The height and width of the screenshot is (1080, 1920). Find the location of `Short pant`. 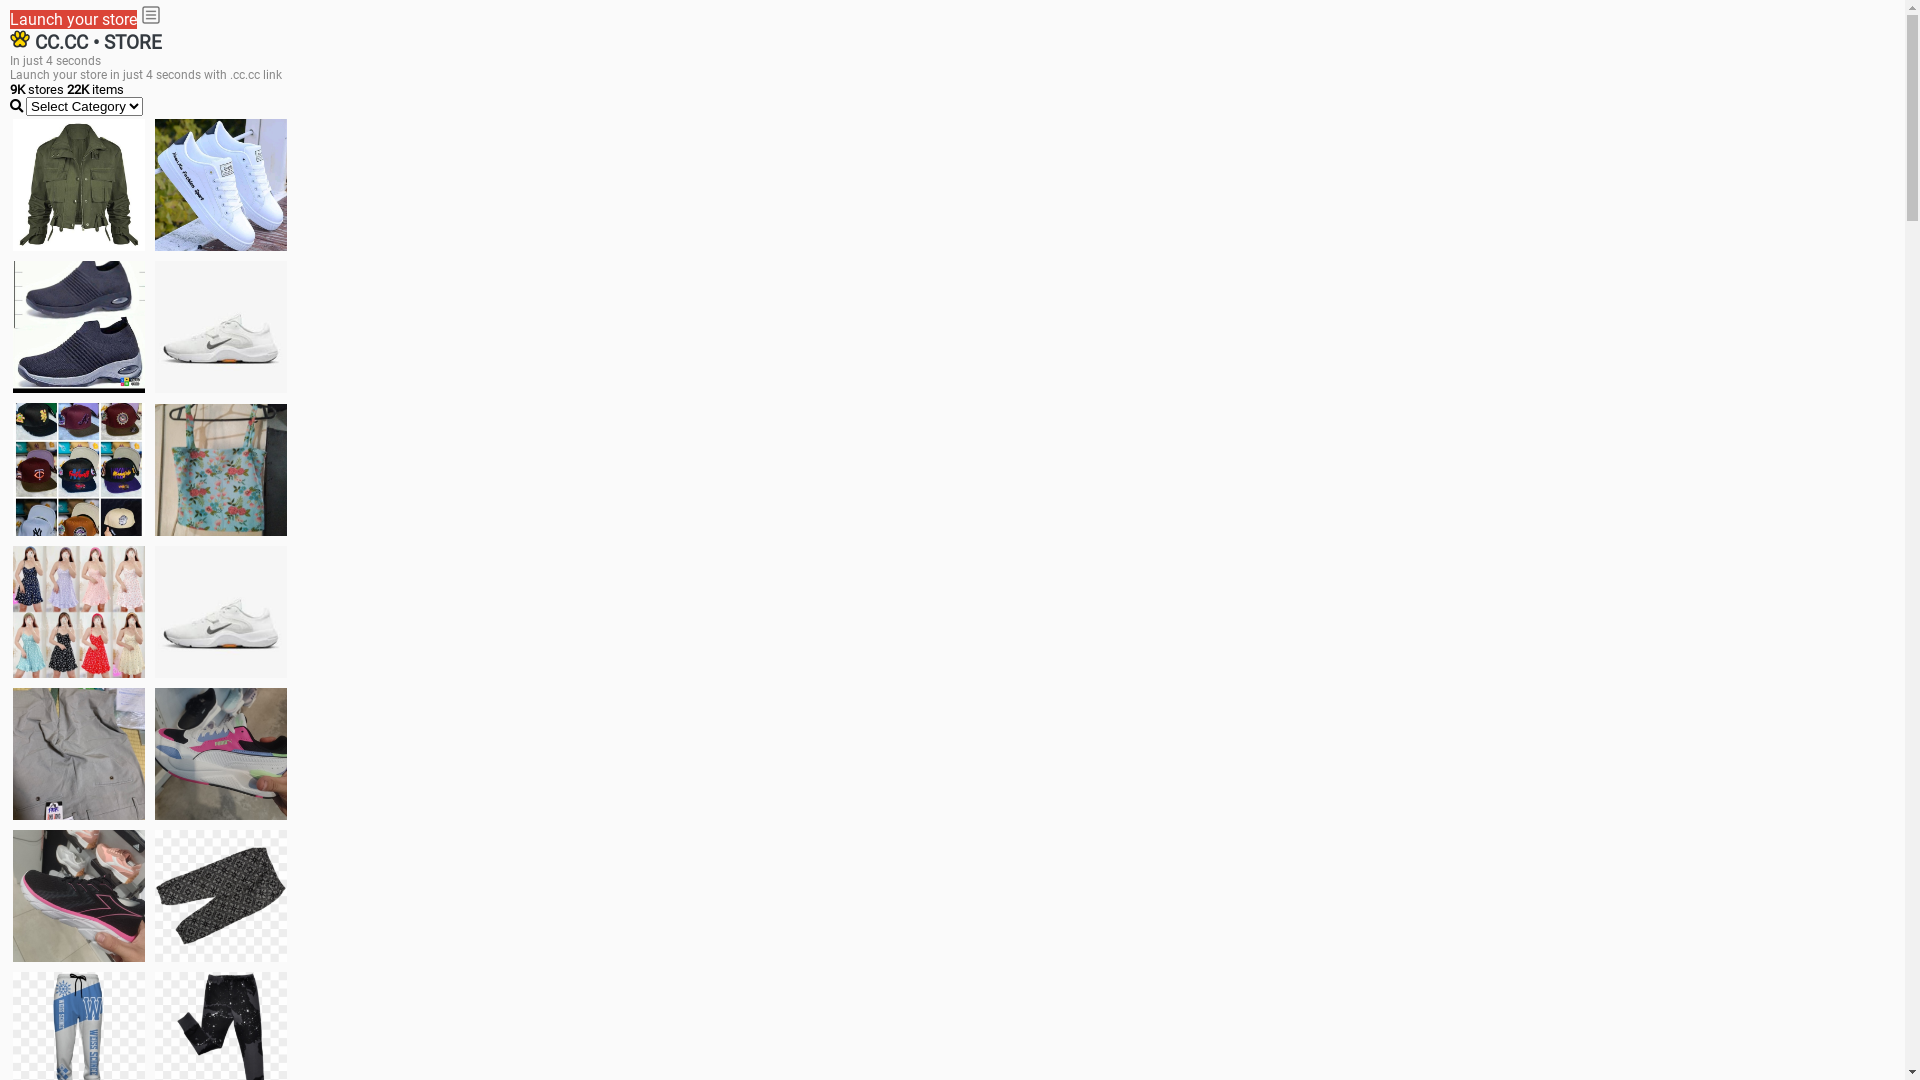

Short pant is located at coordinates (221, 896).